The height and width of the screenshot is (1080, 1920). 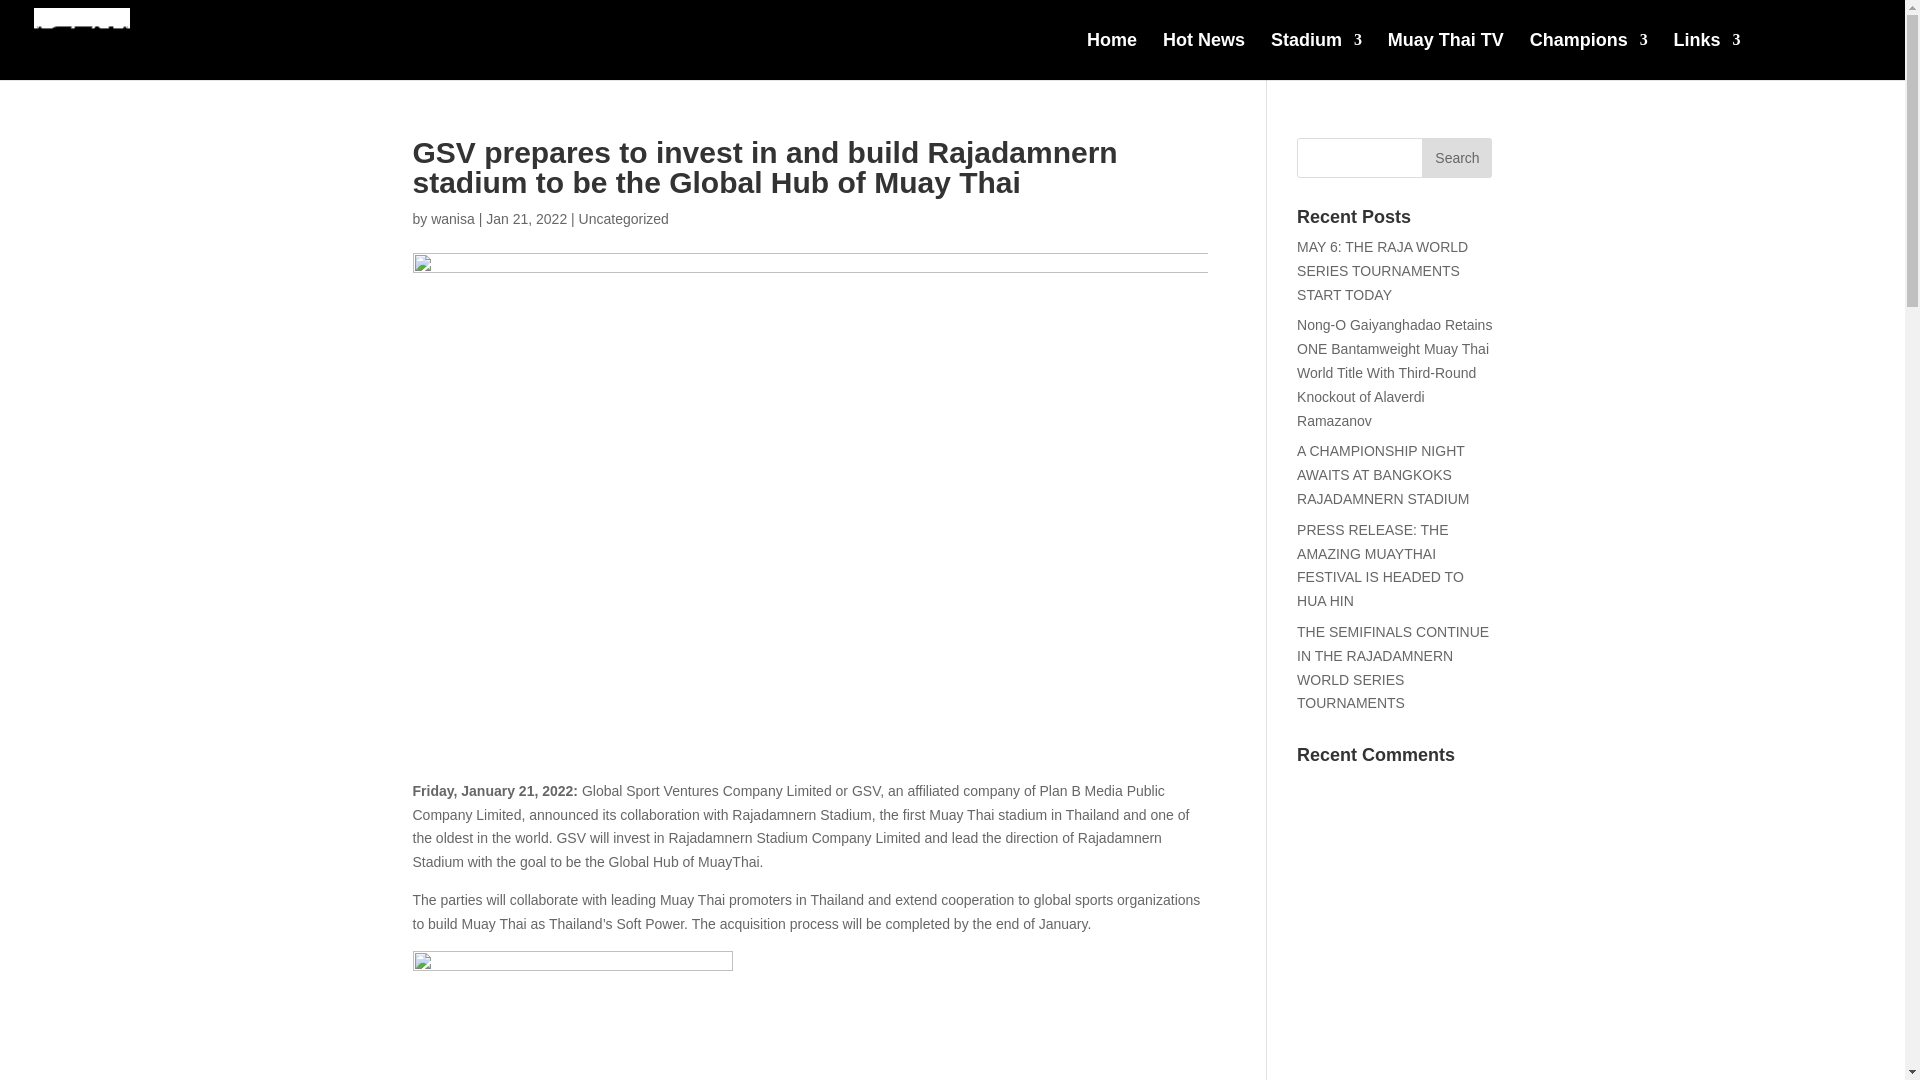 I want to click on Stadium, so click(x=1316, y=56).